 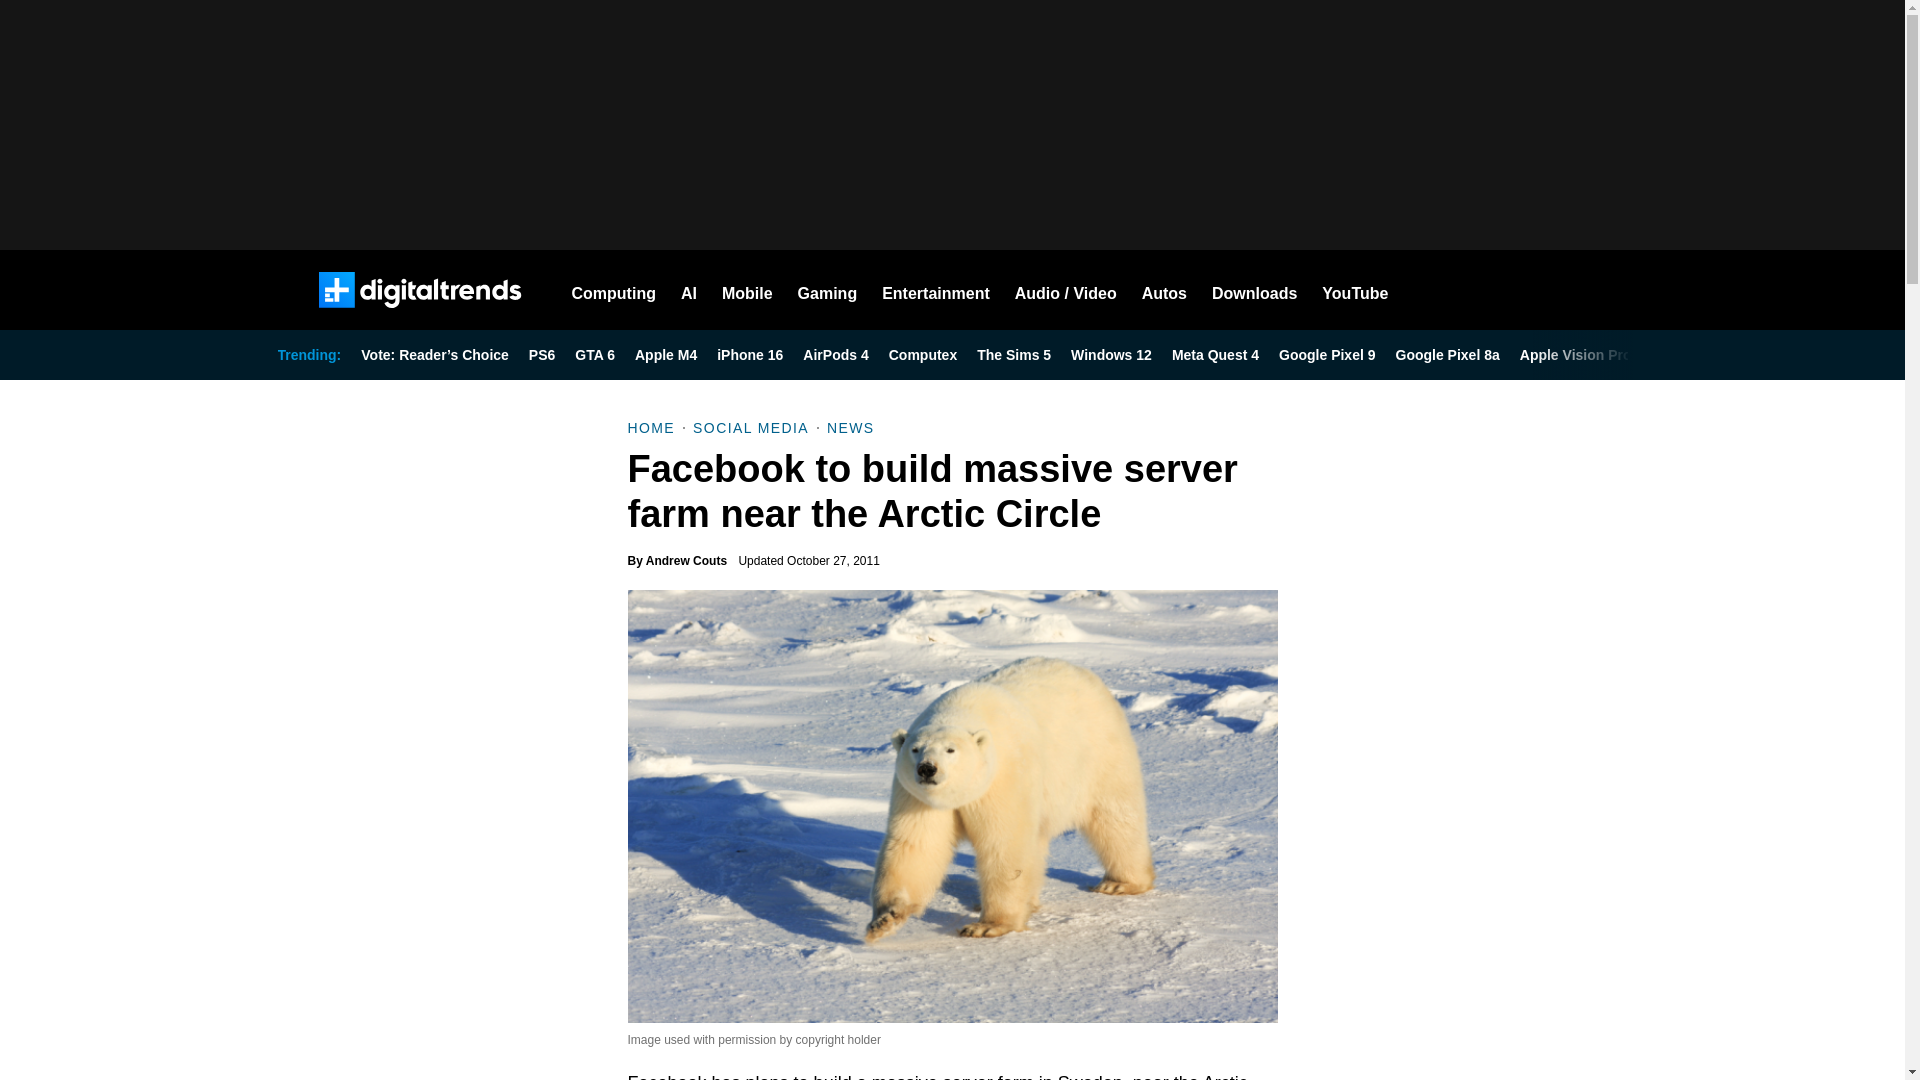 I want to click on Downloads, so click(x=1254, y=290).